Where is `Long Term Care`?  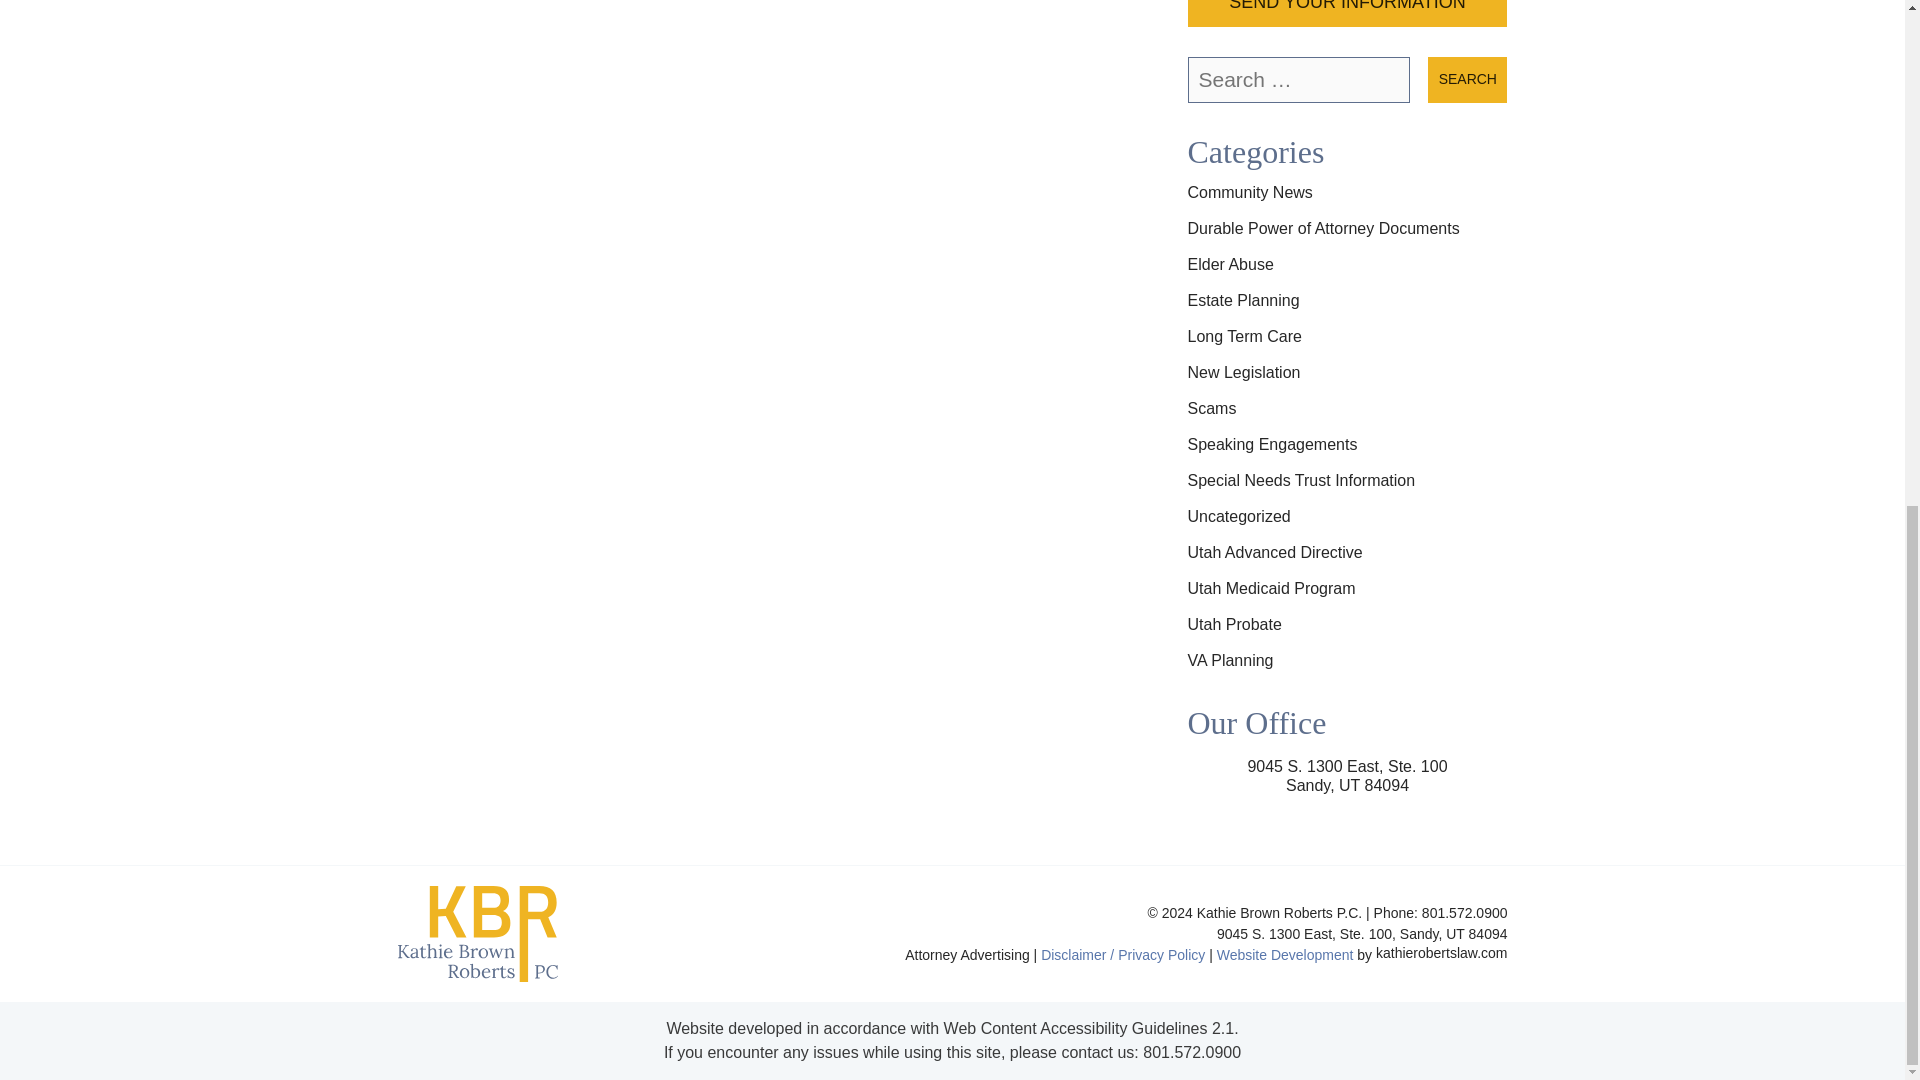 Long Term Care is located at coordinates (1244, 336).